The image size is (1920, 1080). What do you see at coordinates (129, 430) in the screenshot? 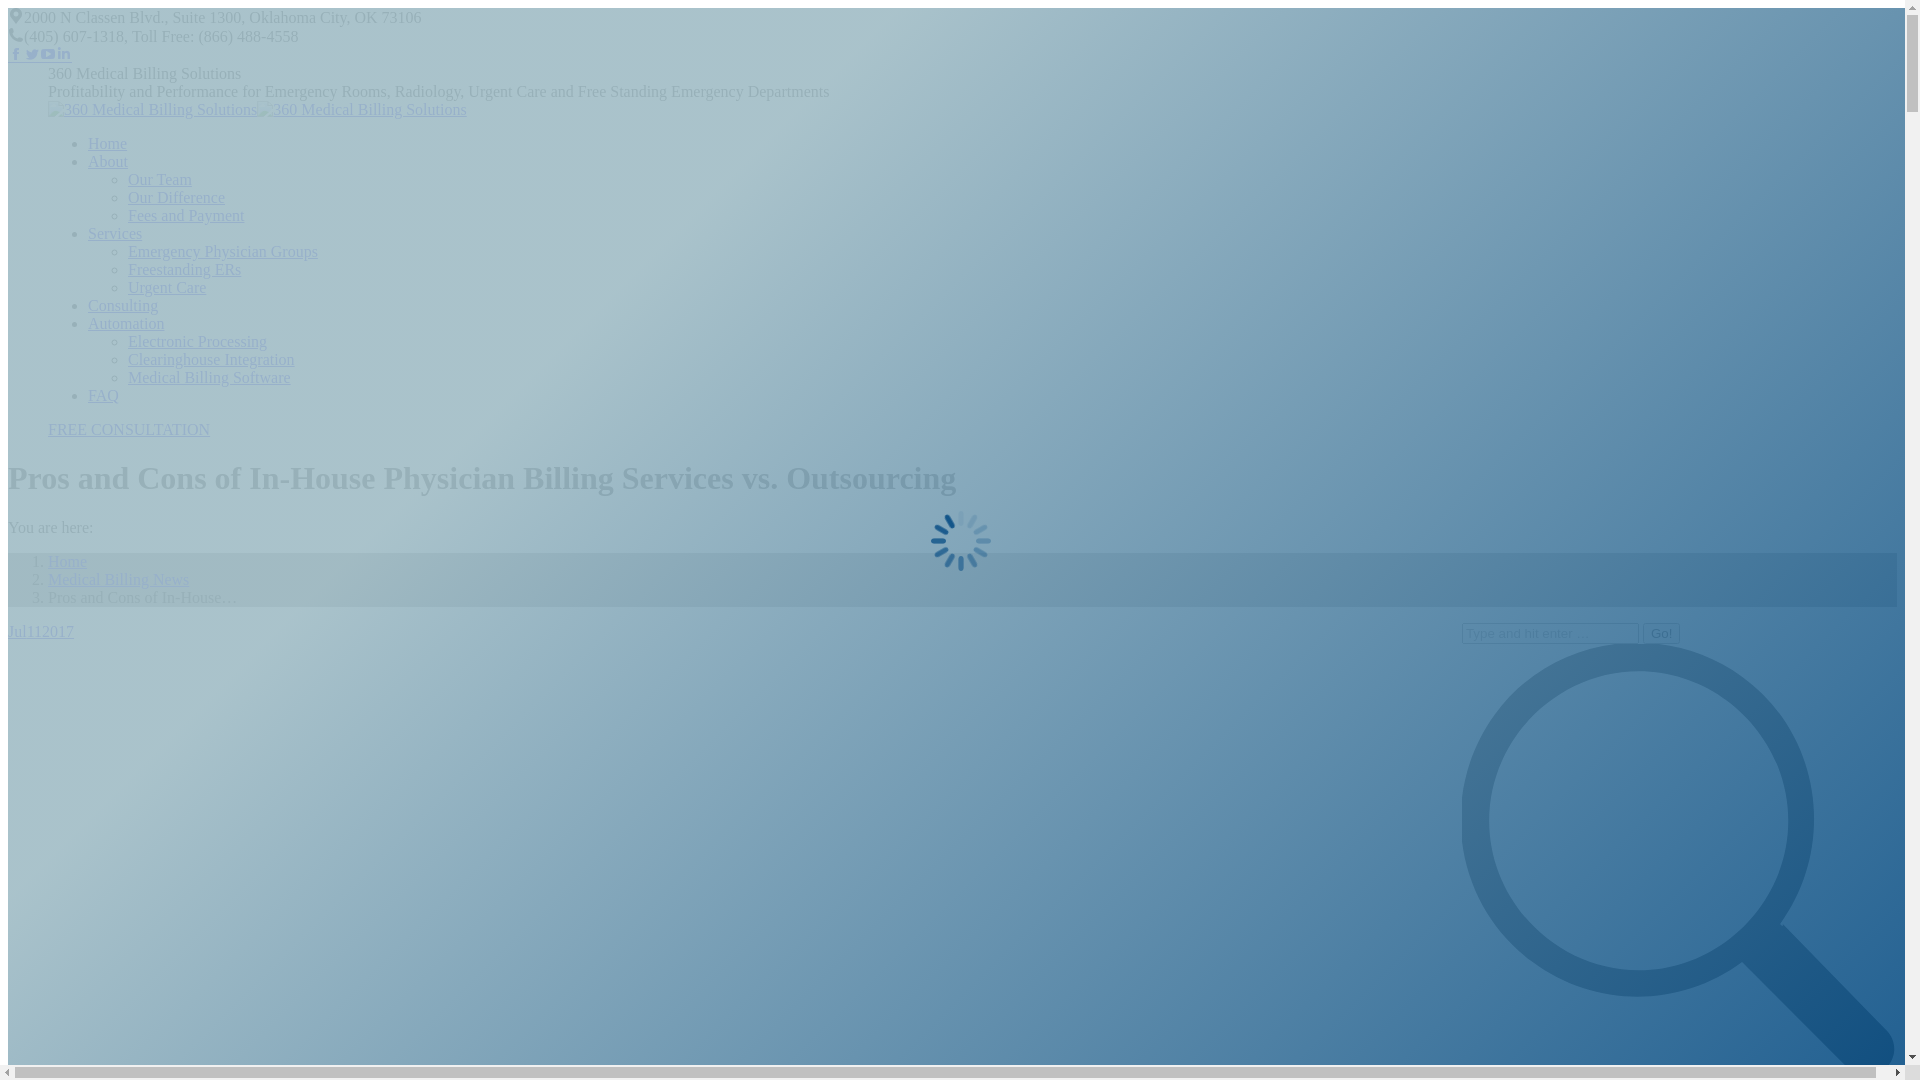
I see `FREE CONSULTATION` at bounding box center [129, 430].